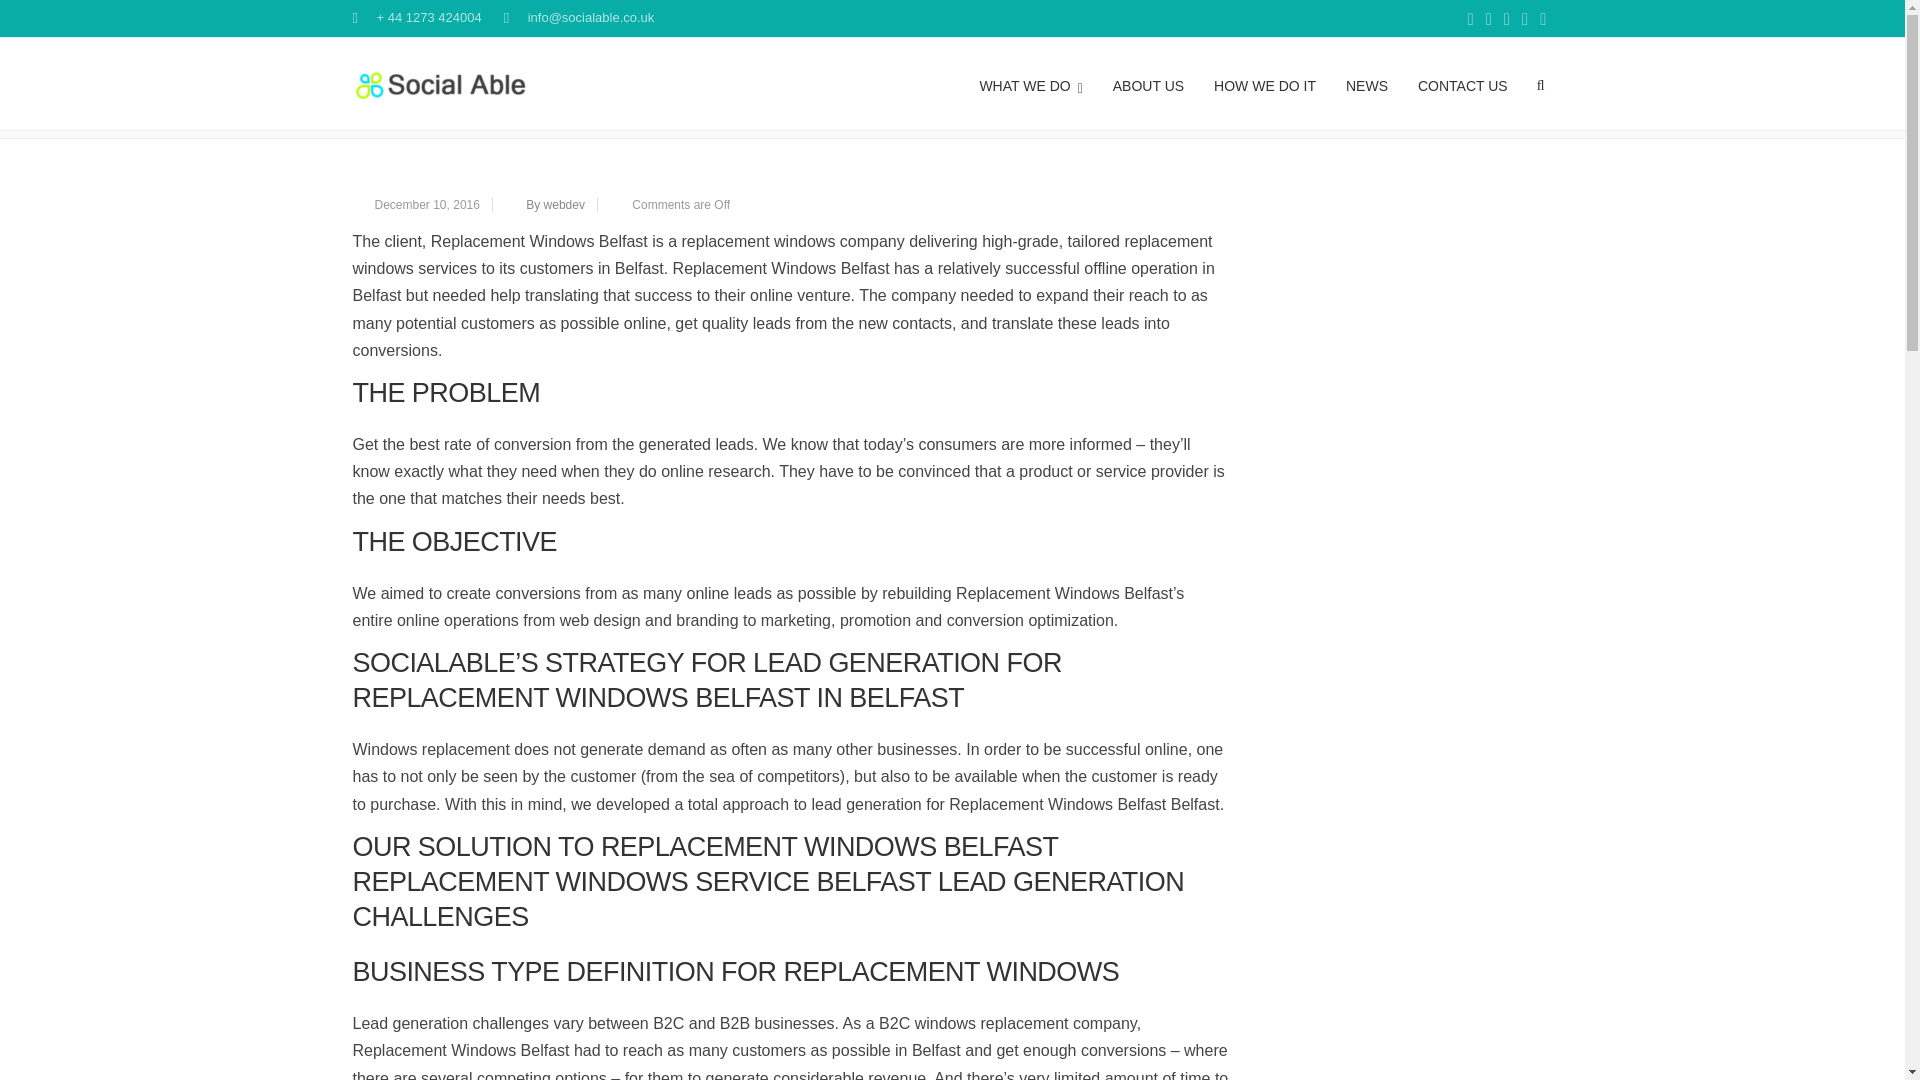 The height and width of the screenshot is (1080, 1920). Describe the element at coordinates (1030, 83) in the screenshot. I see `WHAT WE DO` at that location.